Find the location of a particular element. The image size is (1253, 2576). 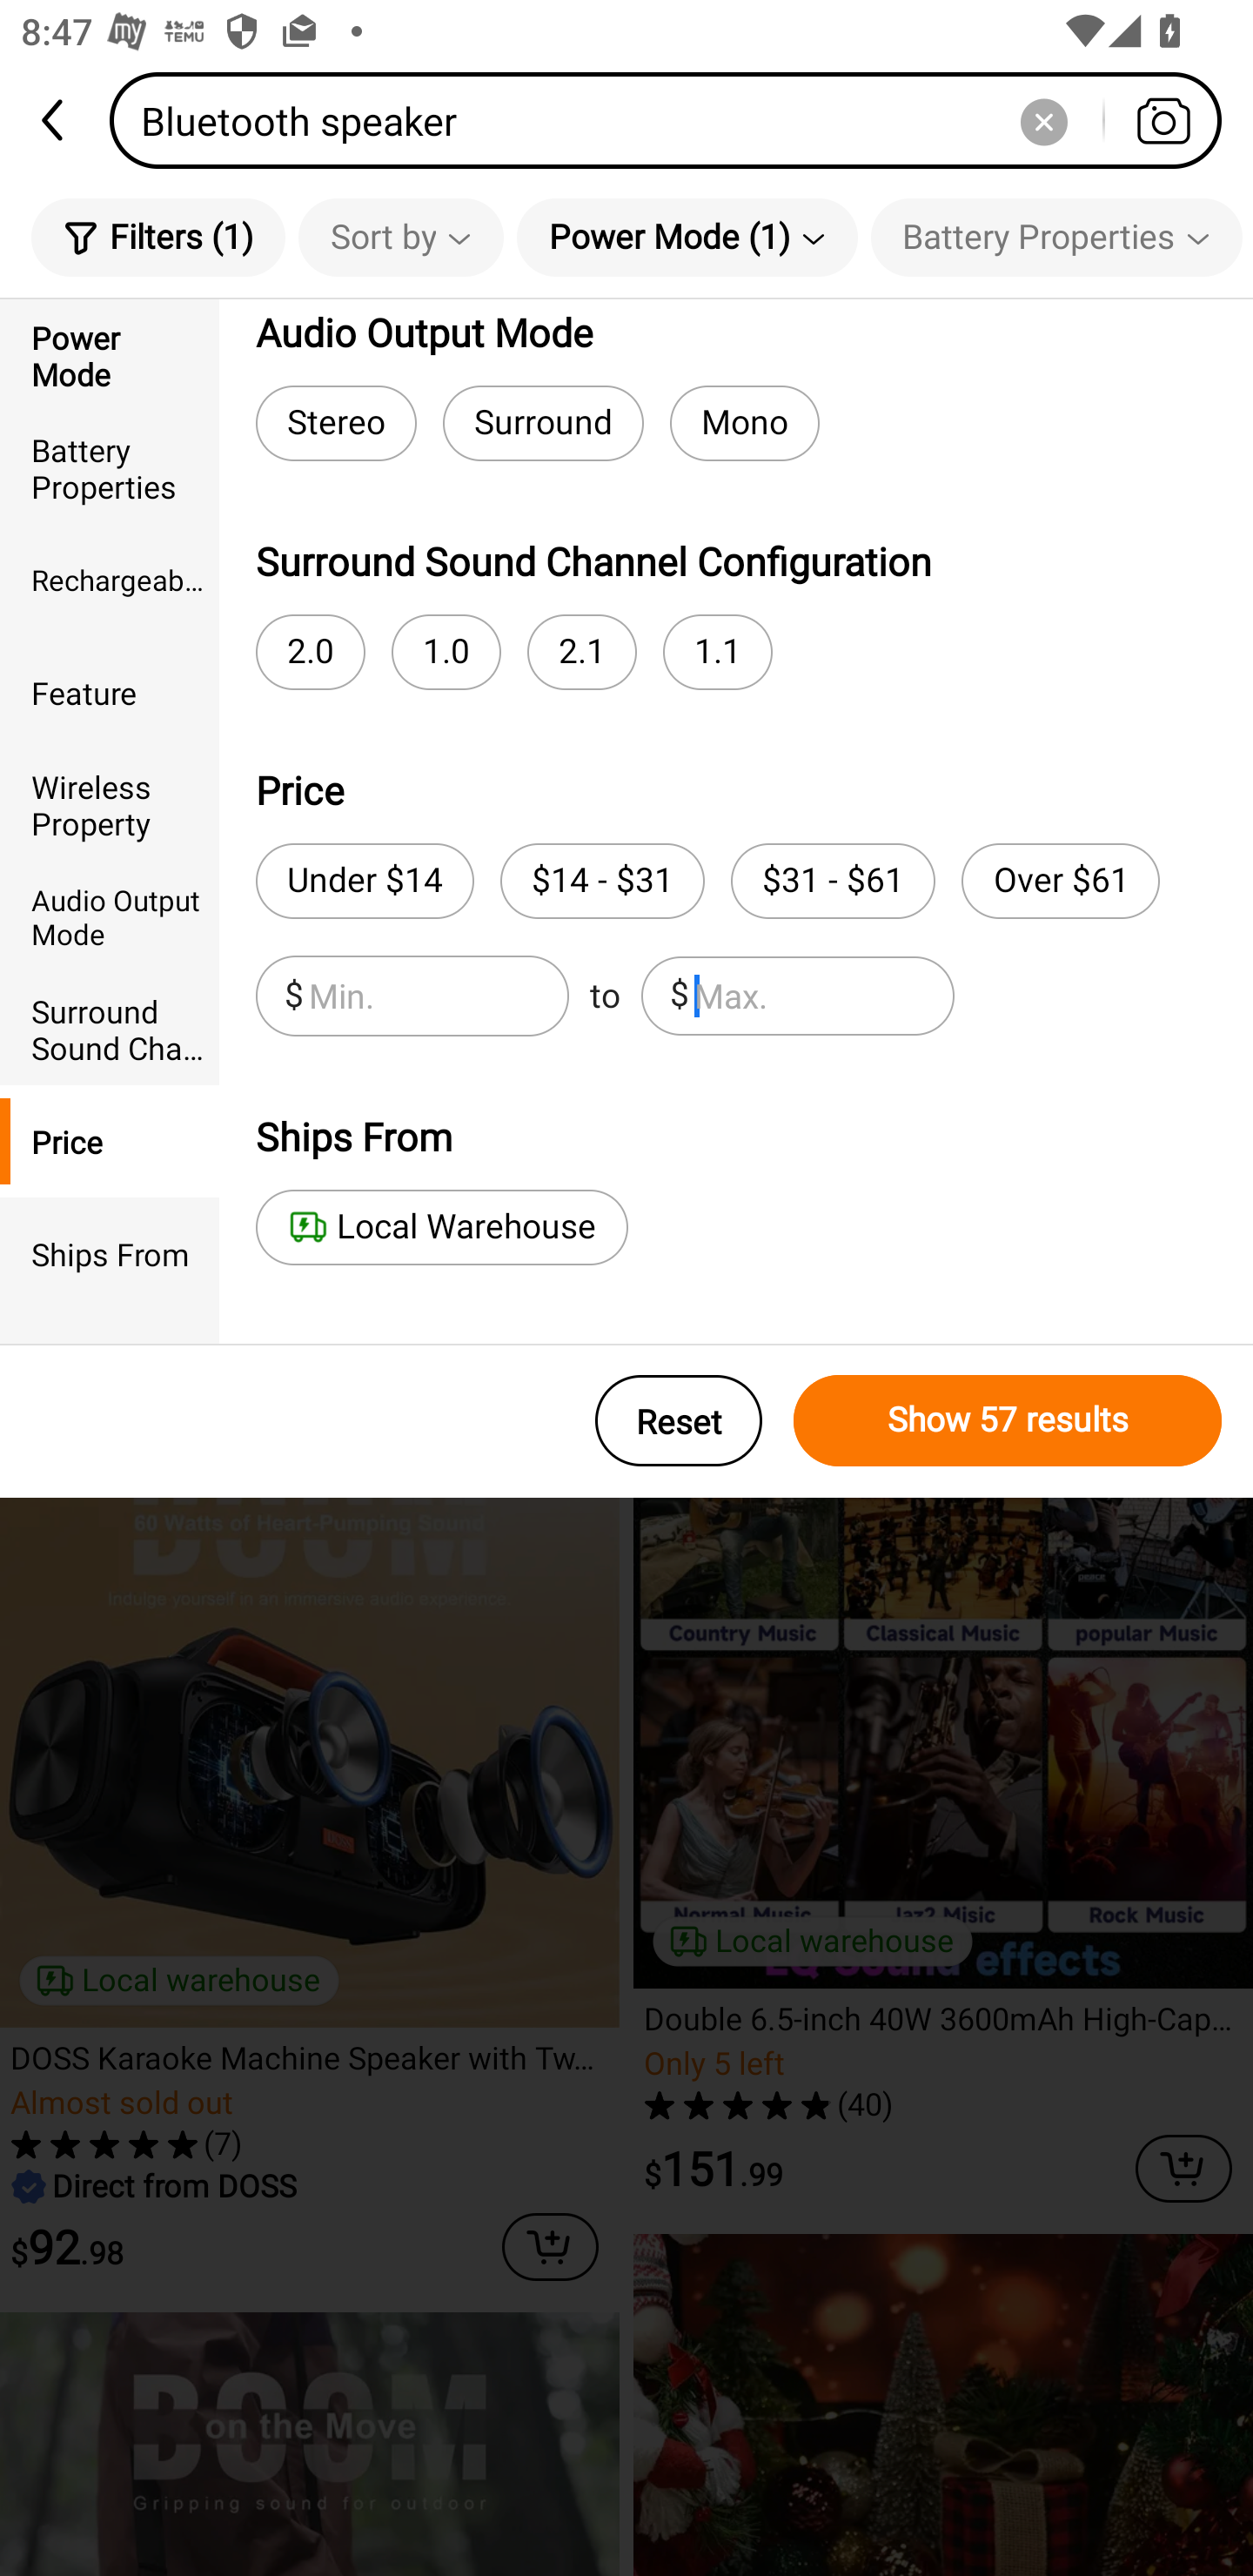

Show 57 results is located at coordinates (1008, 1420).